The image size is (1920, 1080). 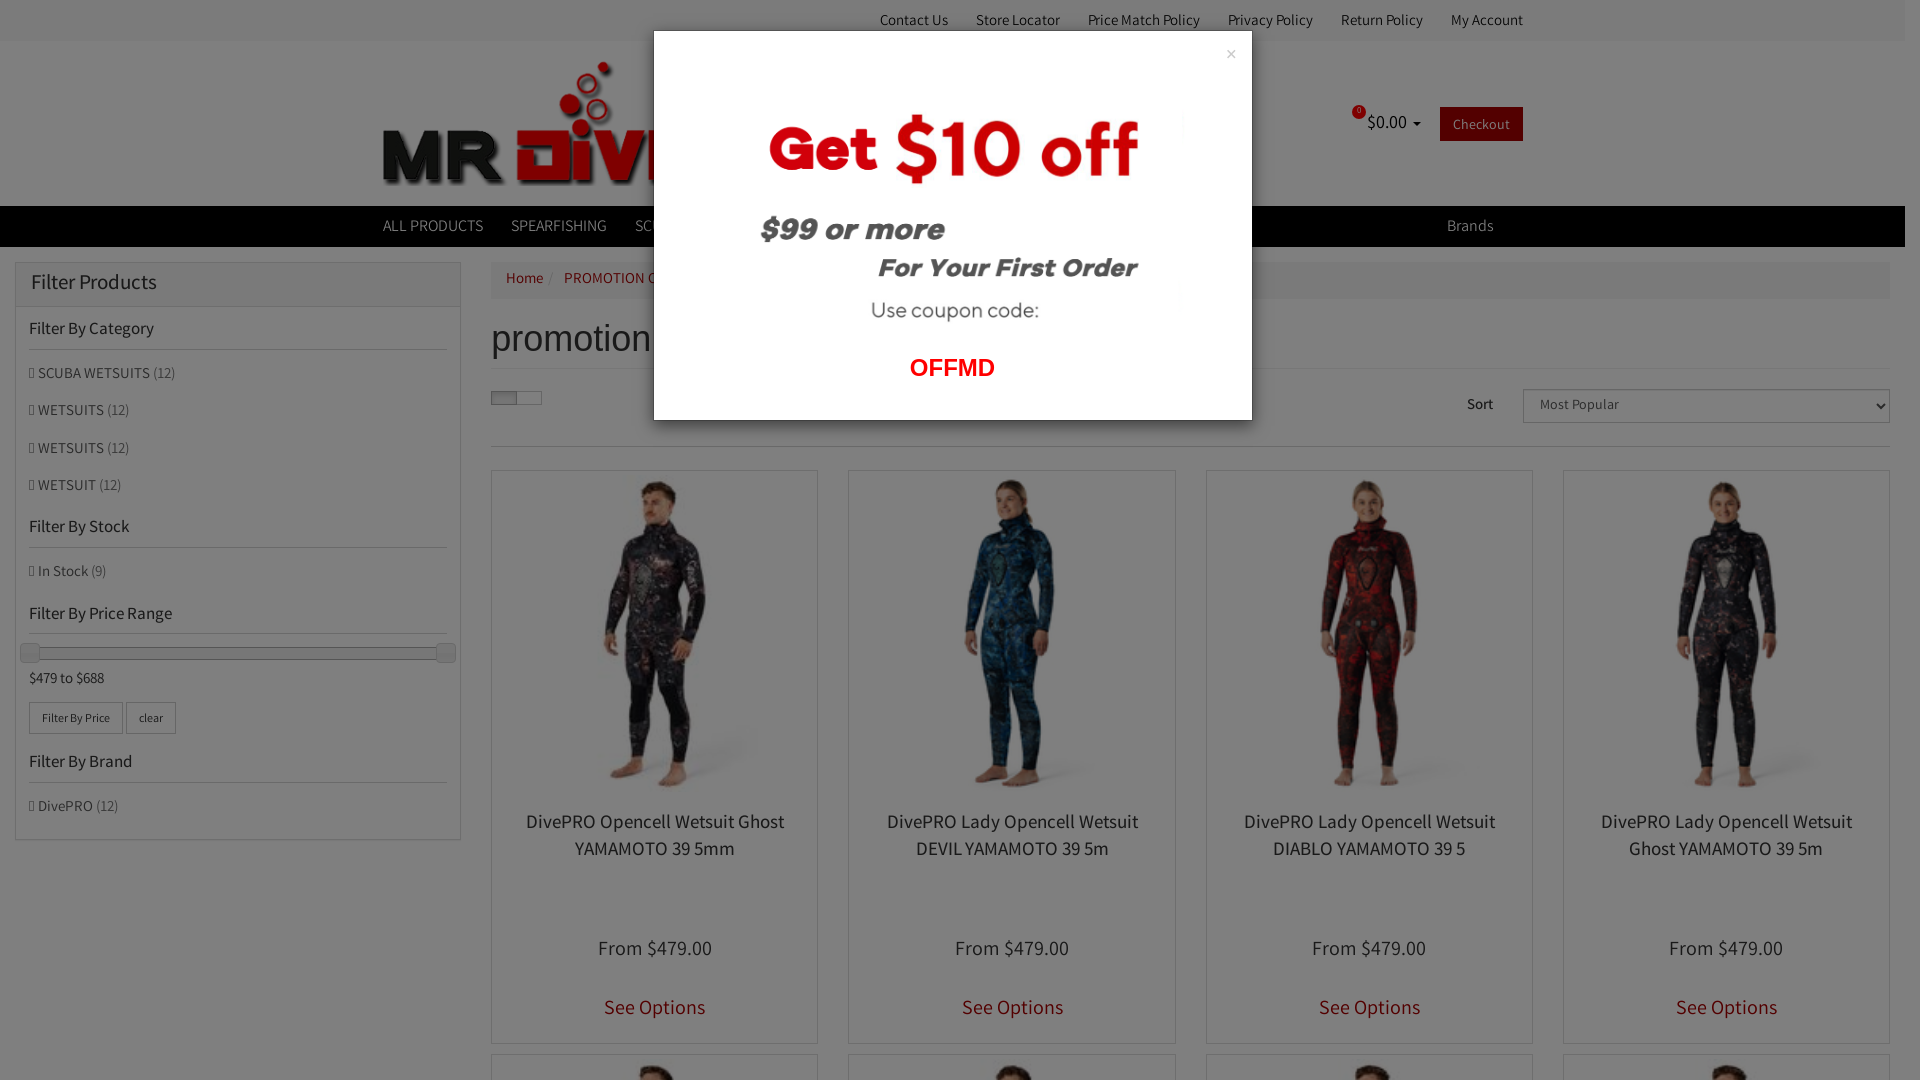 What do you see at coordinates (1476, 226) in the screenshot?
I see `Brands` at bounding box center [1476, 226].